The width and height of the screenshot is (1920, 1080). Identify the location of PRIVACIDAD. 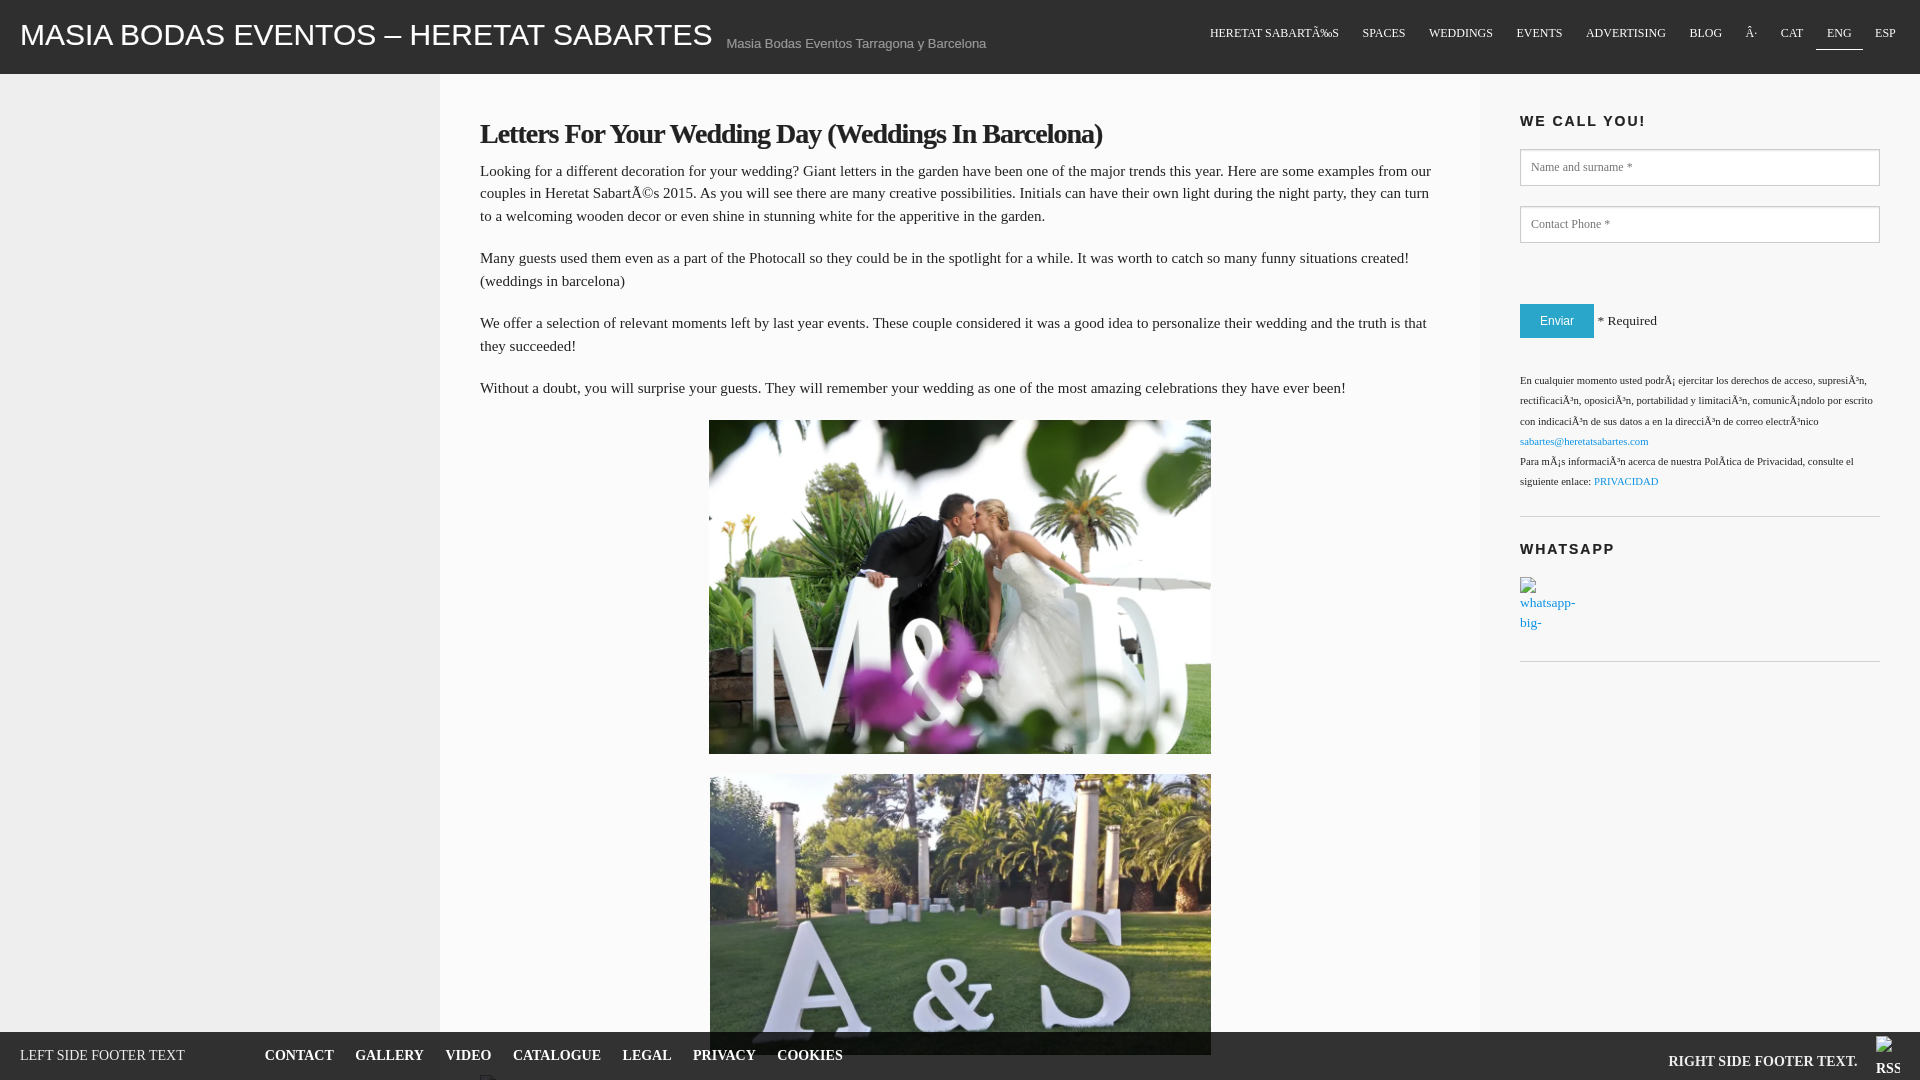
(1626, 482).